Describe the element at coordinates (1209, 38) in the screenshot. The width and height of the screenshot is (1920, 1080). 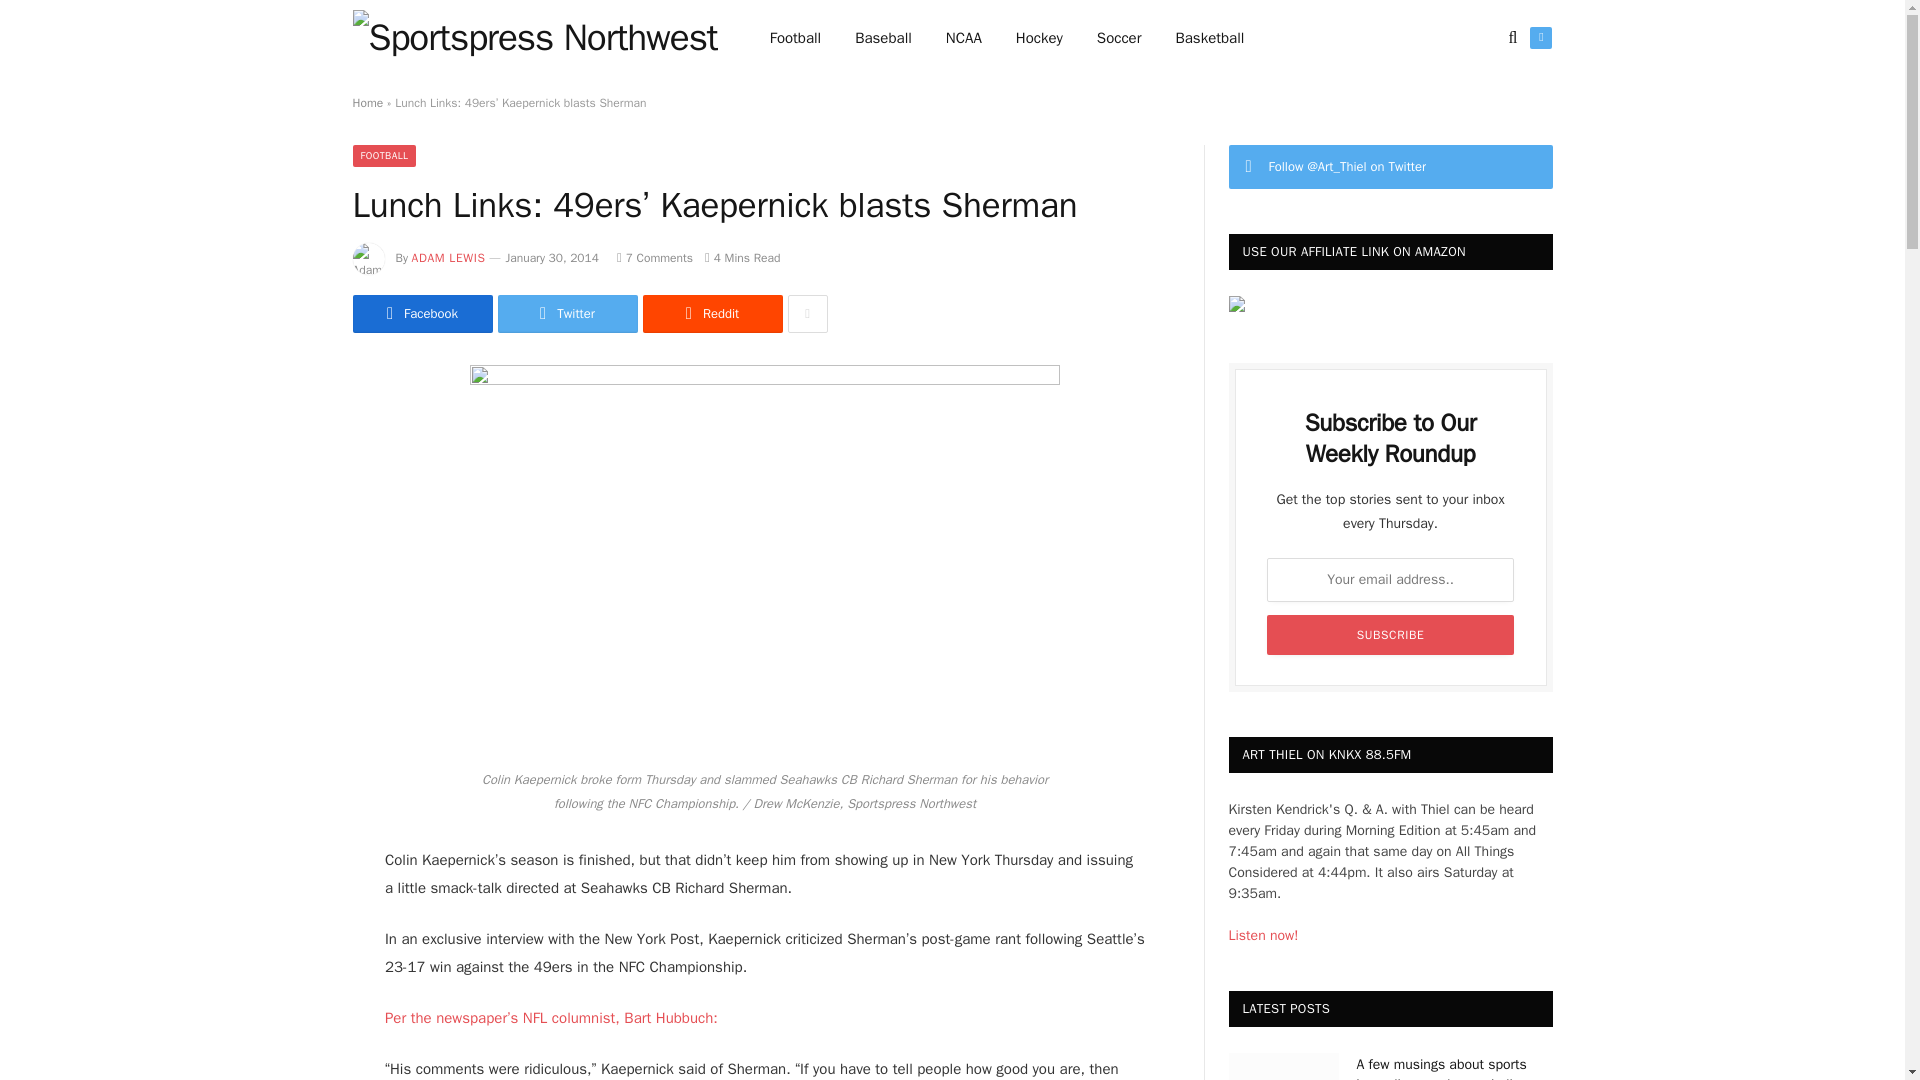
I see `Basketball` at that location.